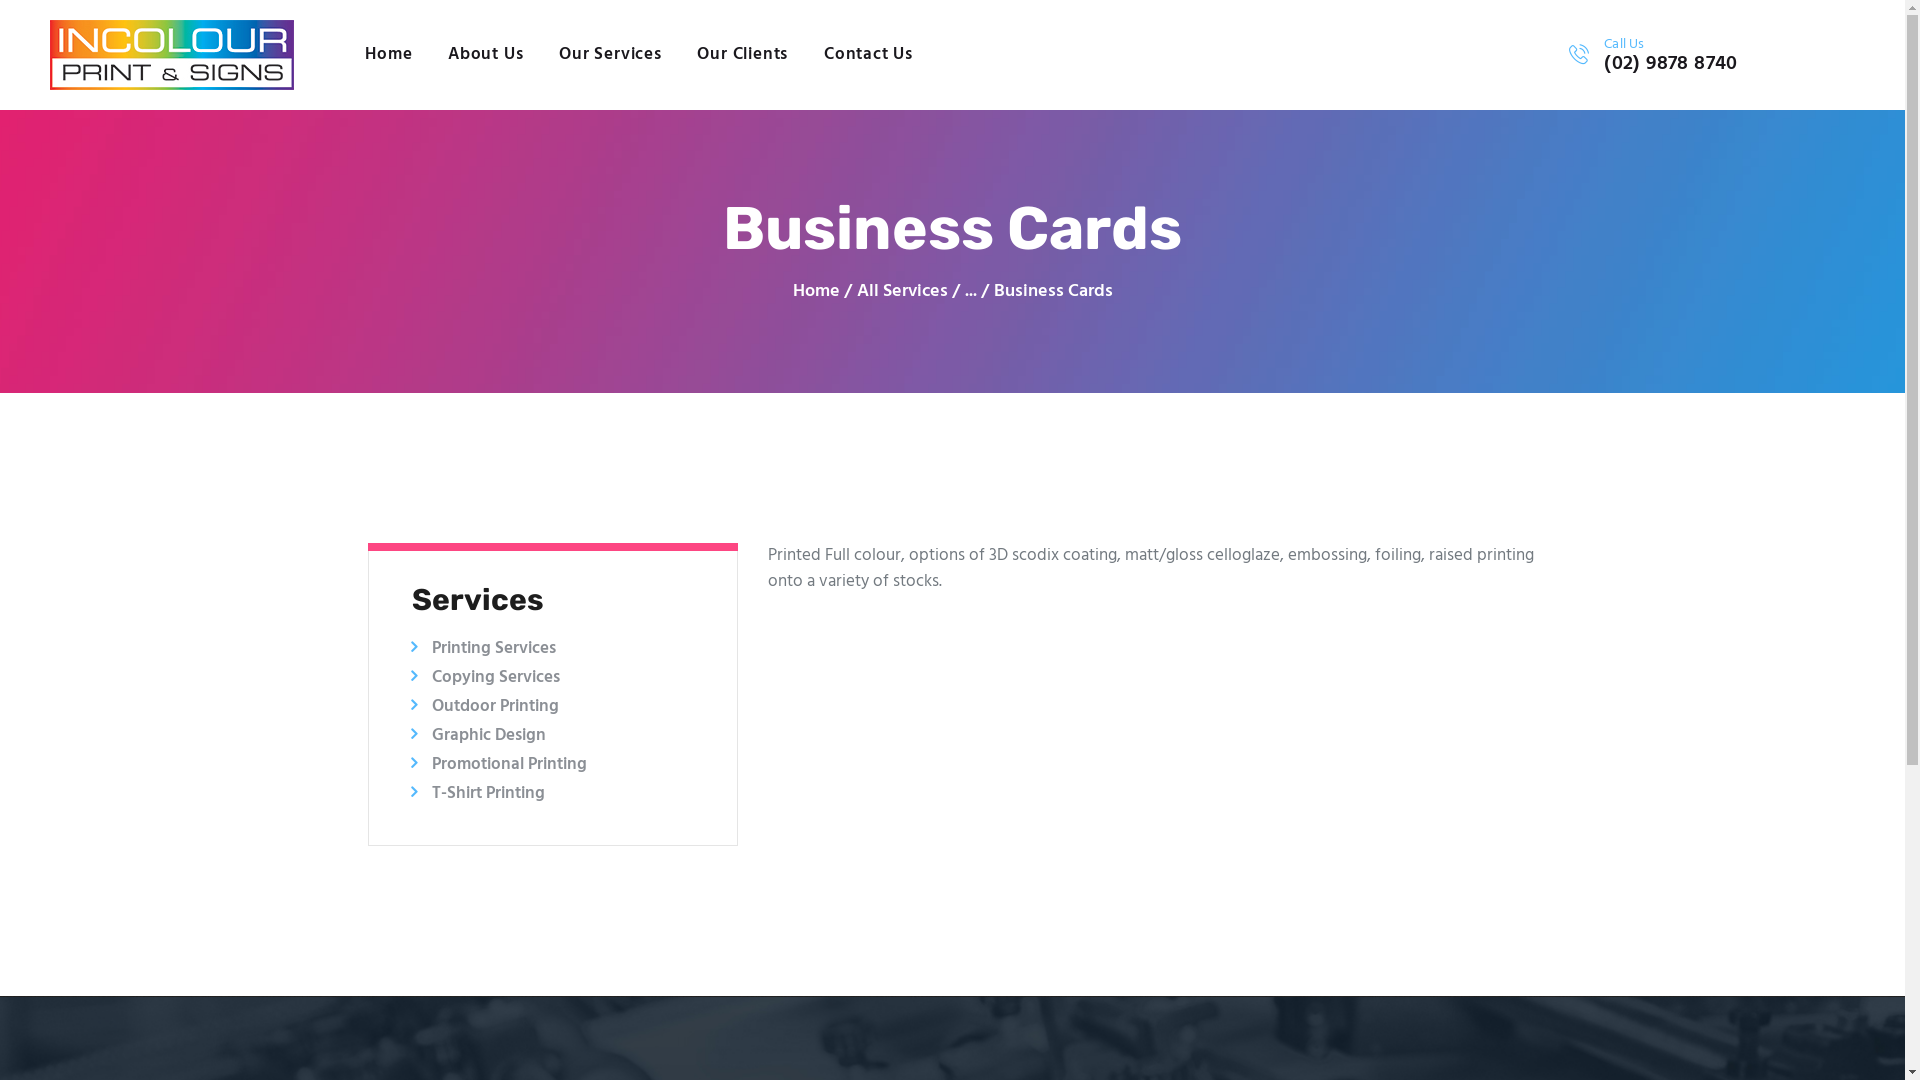 Image resolution: width=1920 pixels, height=1080 pixels. Describe the element at coordinates (496, 678) in the screenshot. I see `Copying Services` at that location.